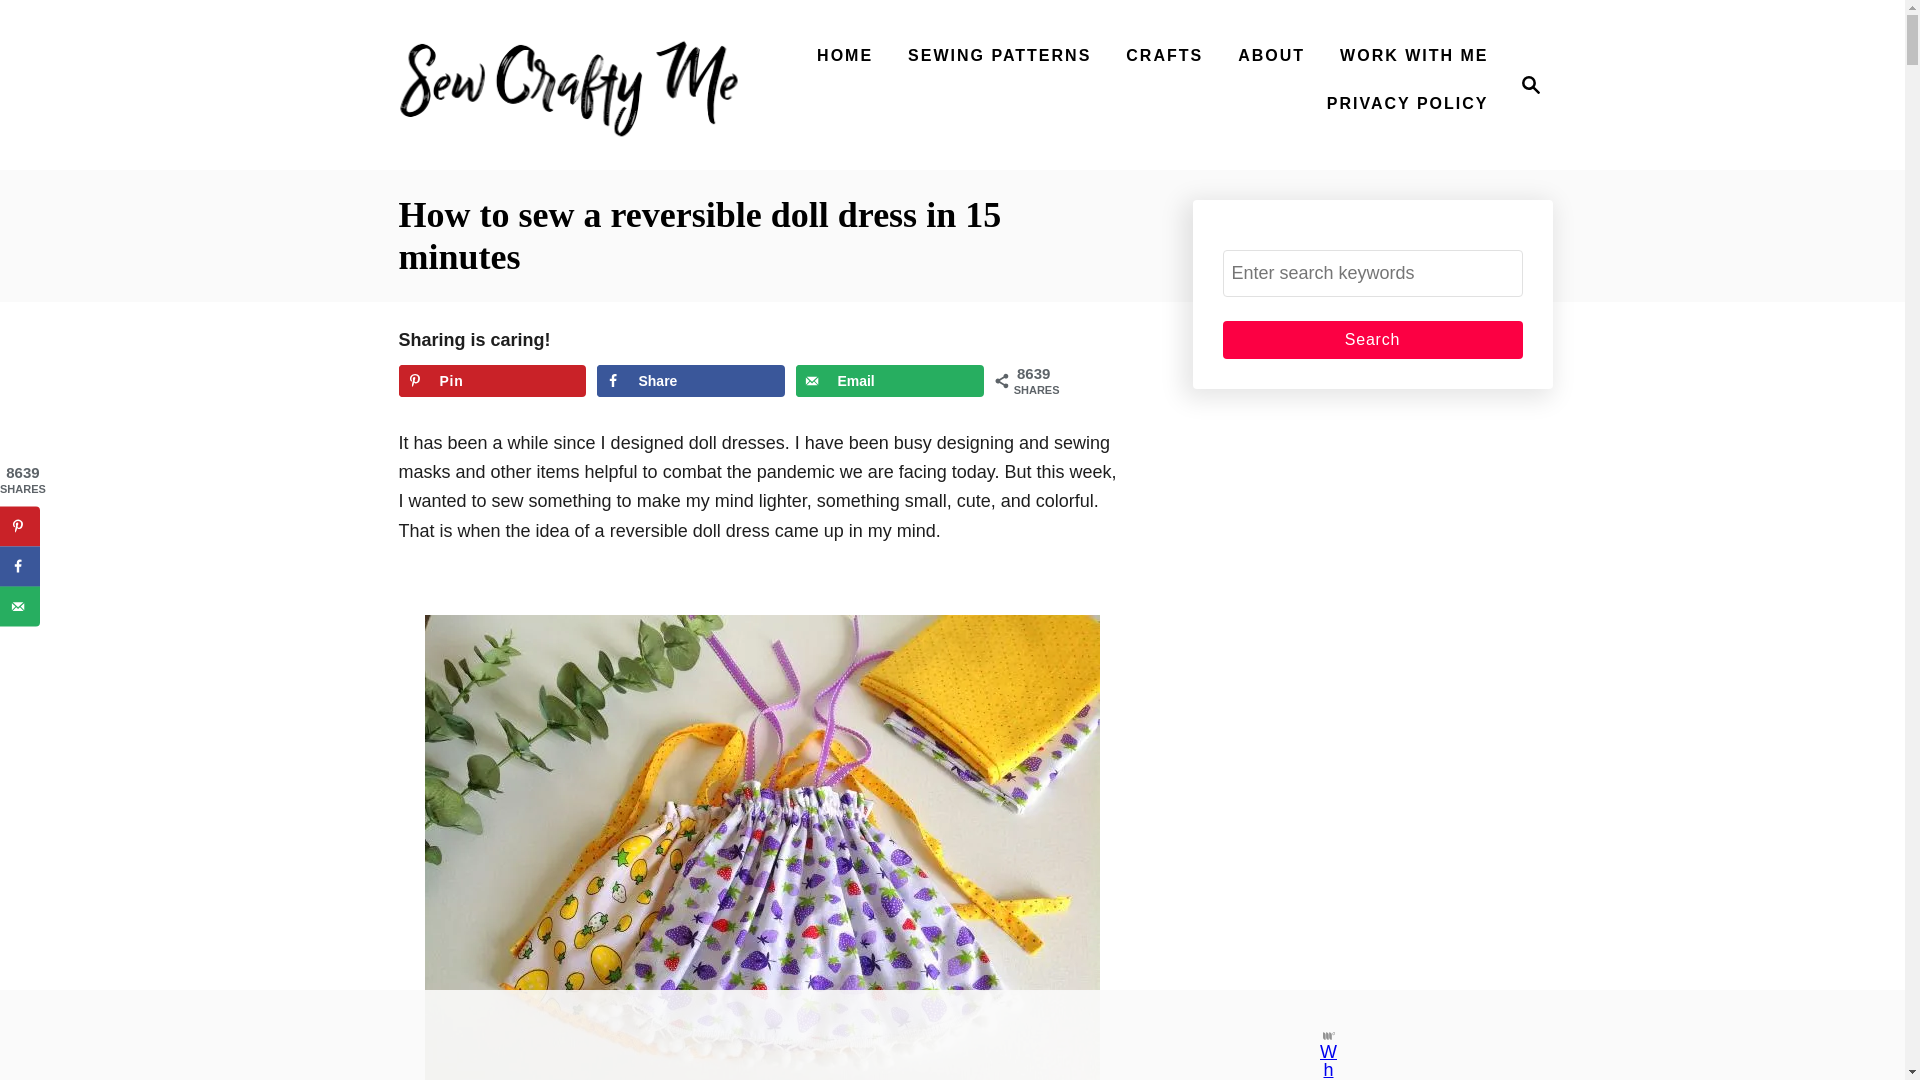 The height and width of the screenshot is (1080, 1920). I want to click on Sew Crafty Me, so click(1372, 339).